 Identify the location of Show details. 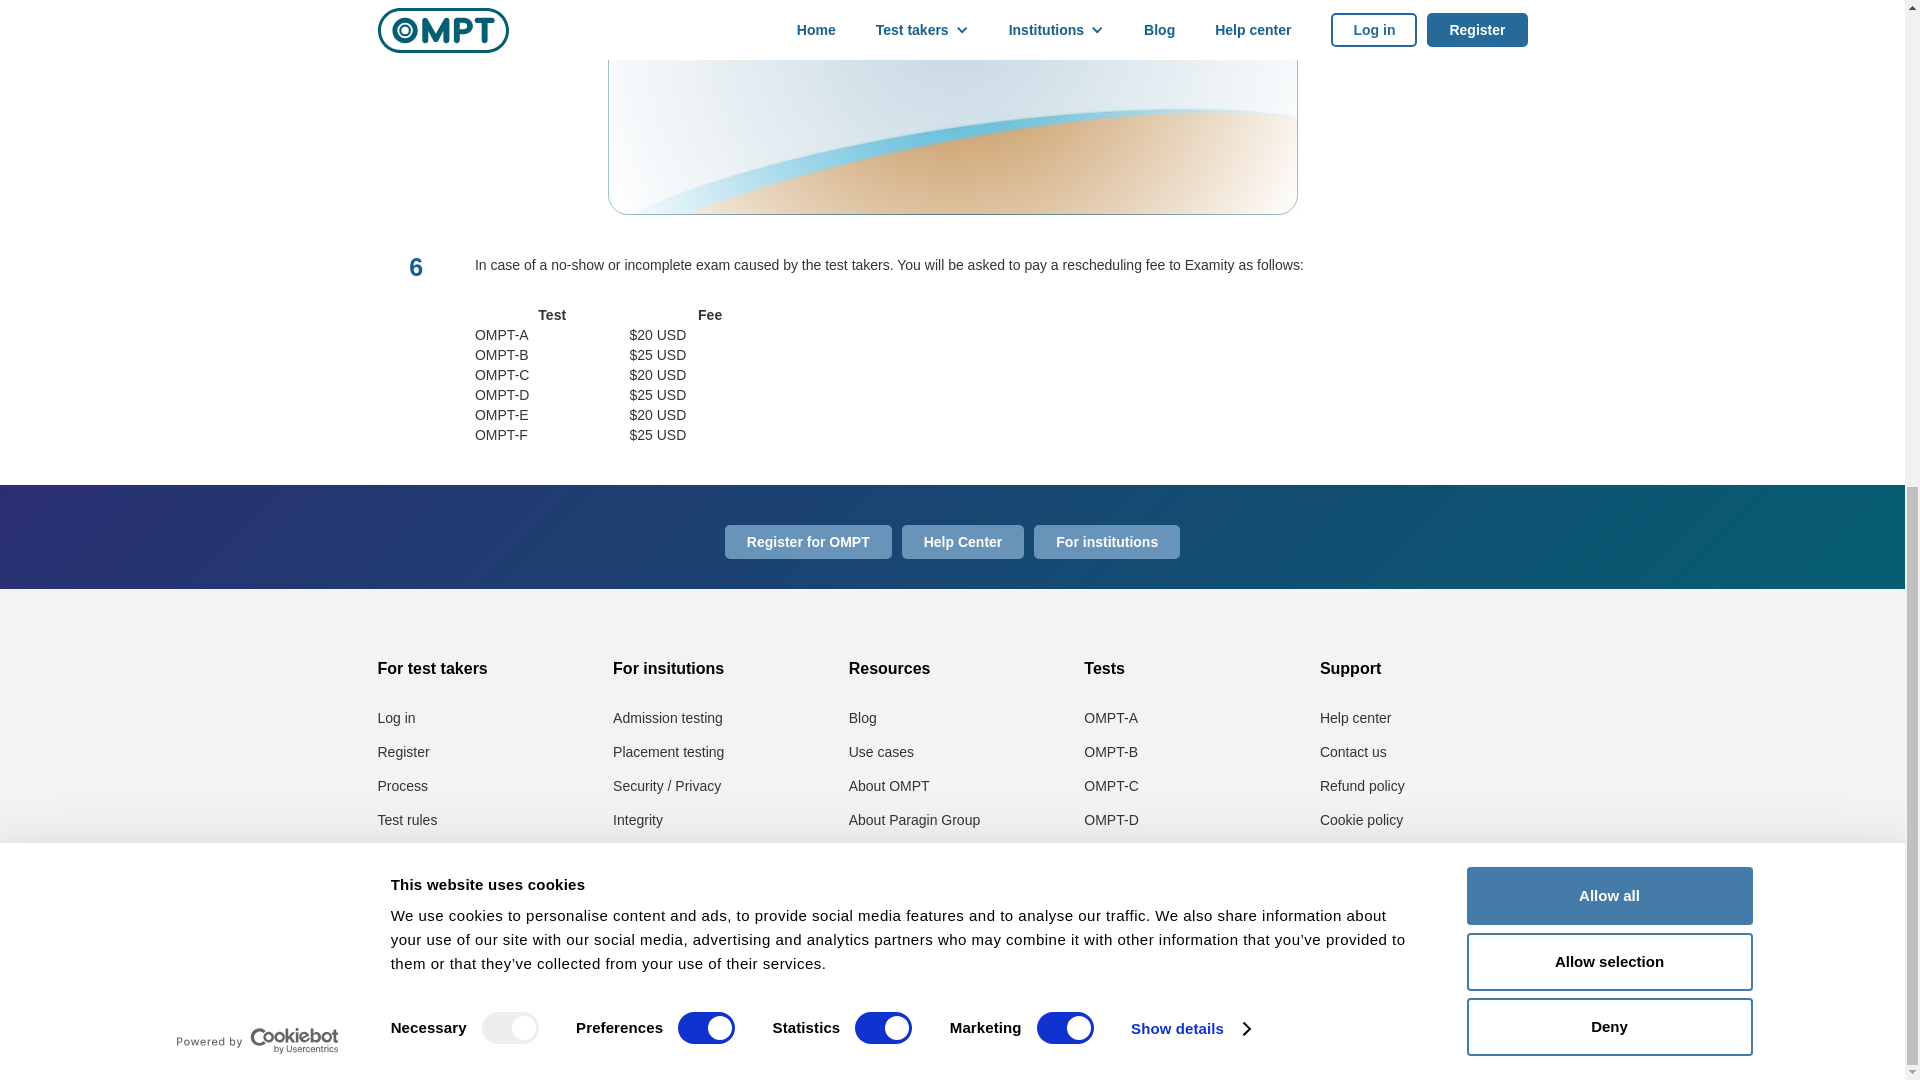
(1190, 148).